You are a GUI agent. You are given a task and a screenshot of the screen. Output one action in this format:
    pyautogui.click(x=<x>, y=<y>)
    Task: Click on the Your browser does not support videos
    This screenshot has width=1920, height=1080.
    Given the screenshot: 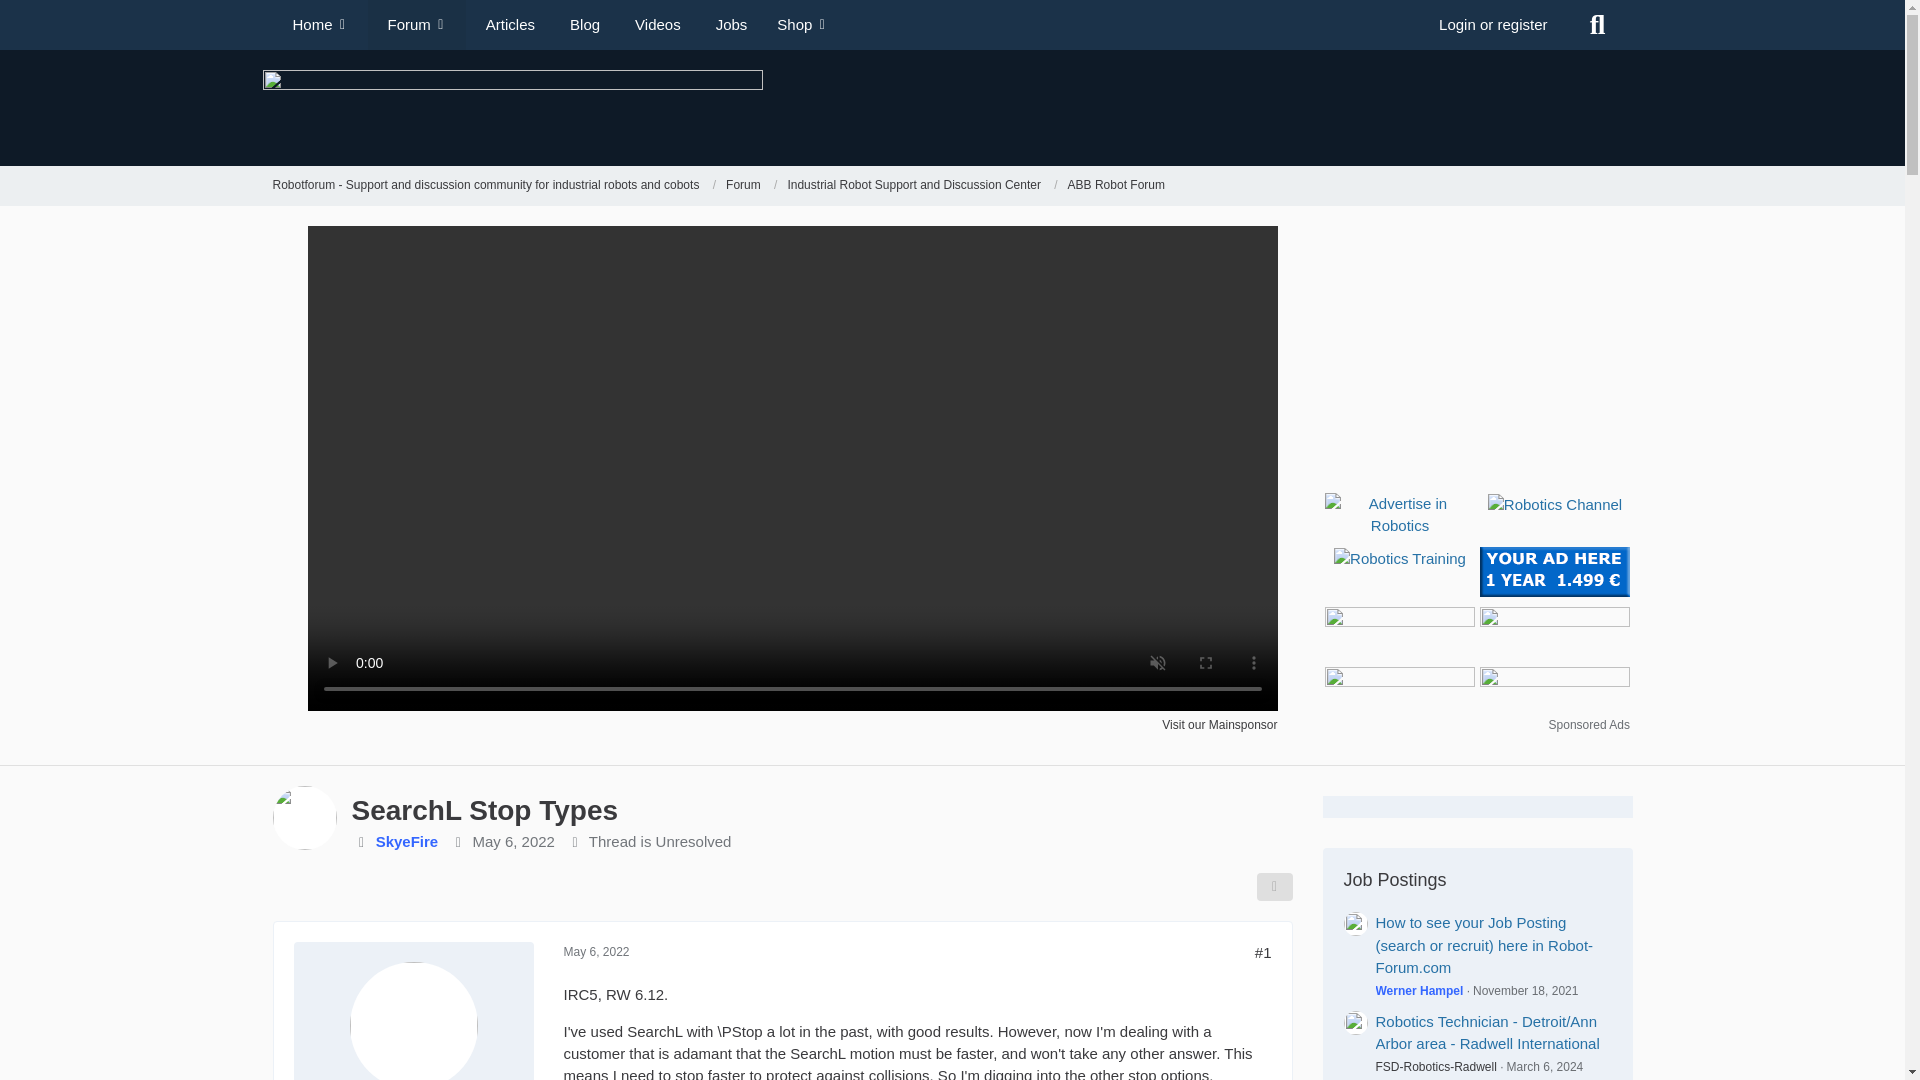 What is the action you would take?
    pyautogui.click(x=792, y=704)
    